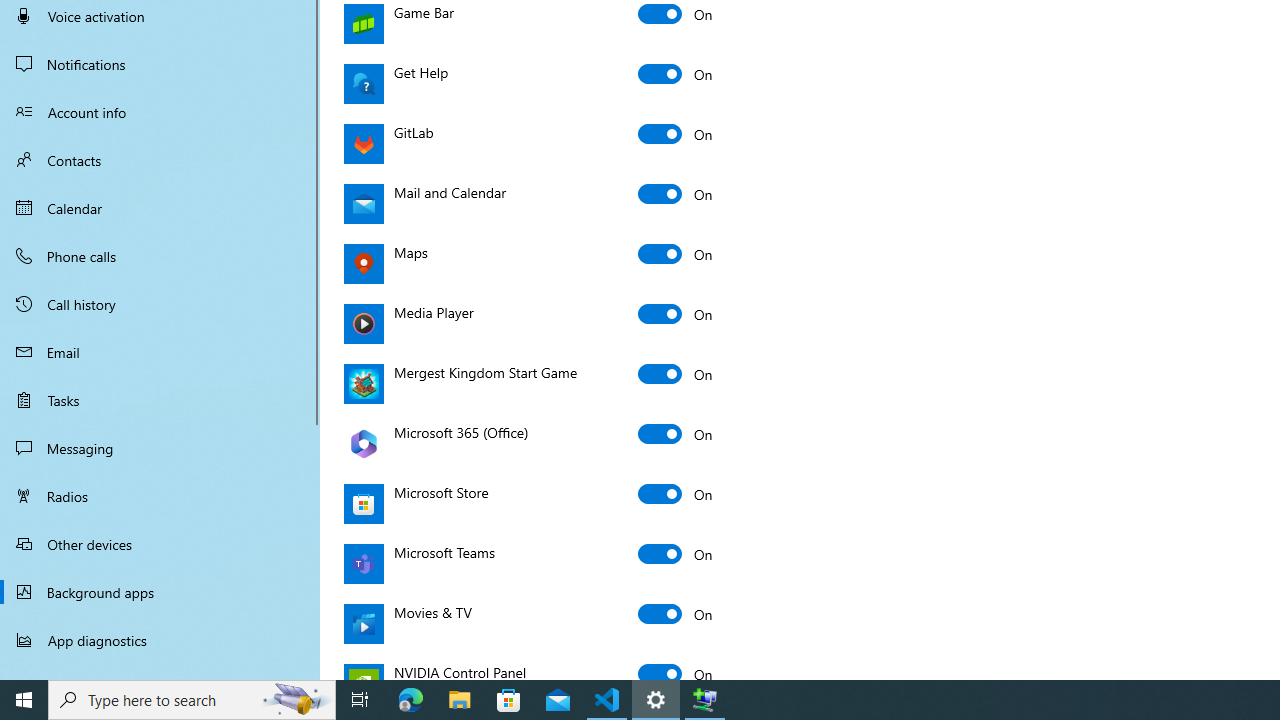 This screenshot has height=720, width=1280. What do you see at coordinates (676, 74) in the screenshot?
I see `Get Help` at bounding box center [676, 74].